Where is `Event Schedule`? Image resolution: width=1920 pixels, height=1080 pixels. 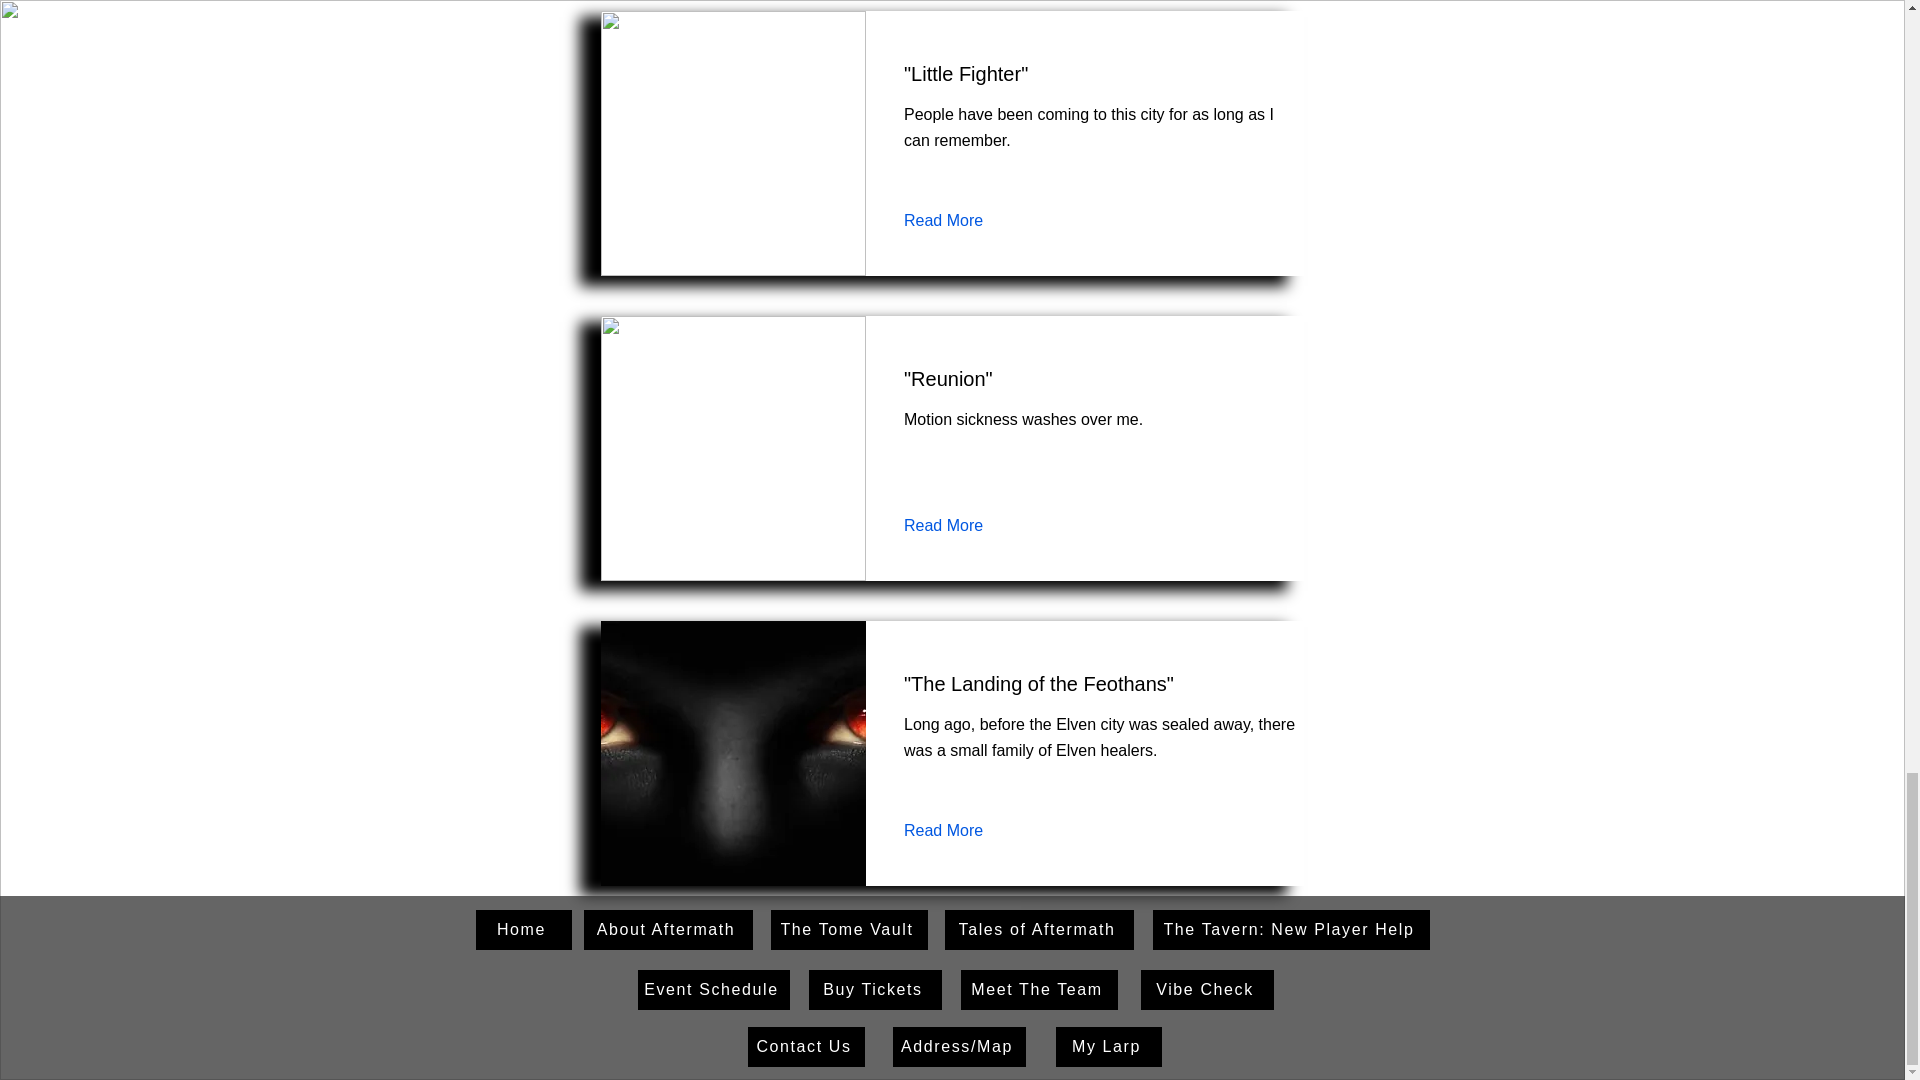
Event Schedule is located at coordinates (713, 989).